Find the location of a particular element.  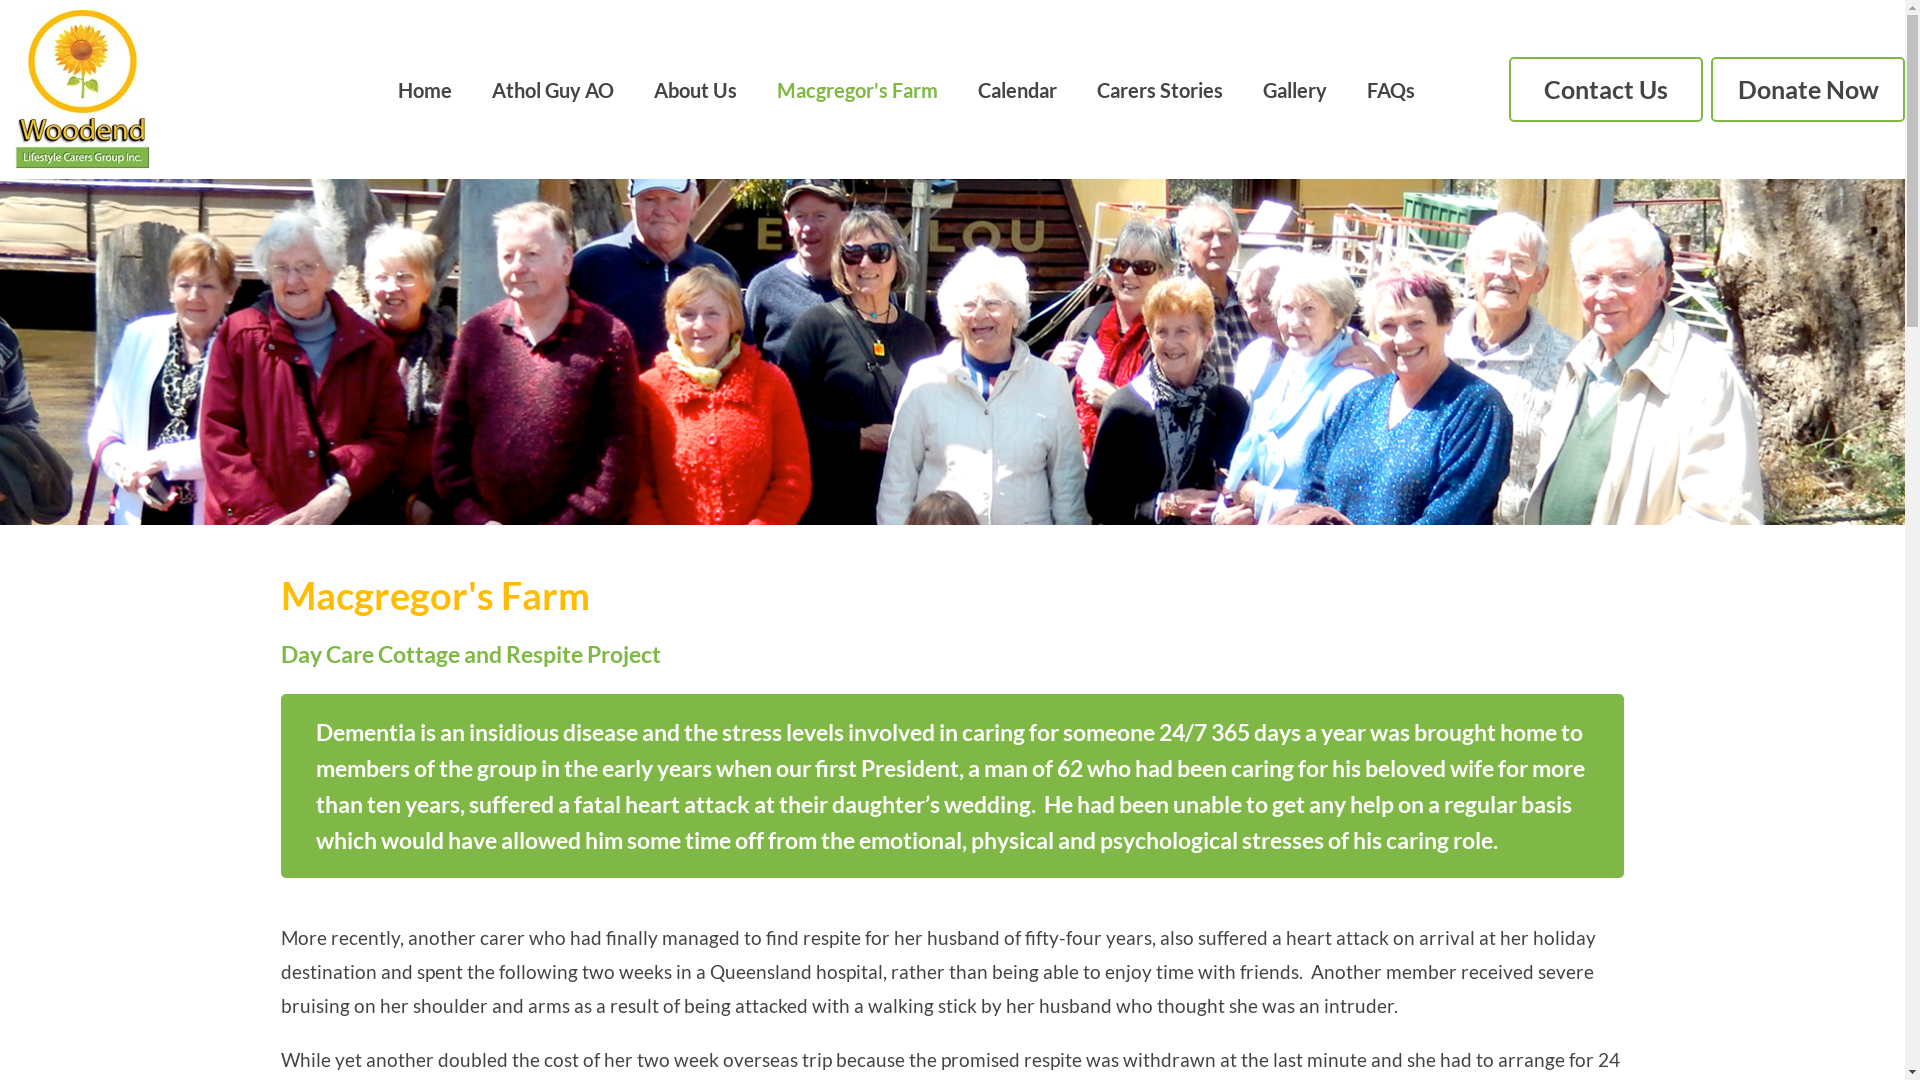

Donate Now is located at coordinates (1808, 90).